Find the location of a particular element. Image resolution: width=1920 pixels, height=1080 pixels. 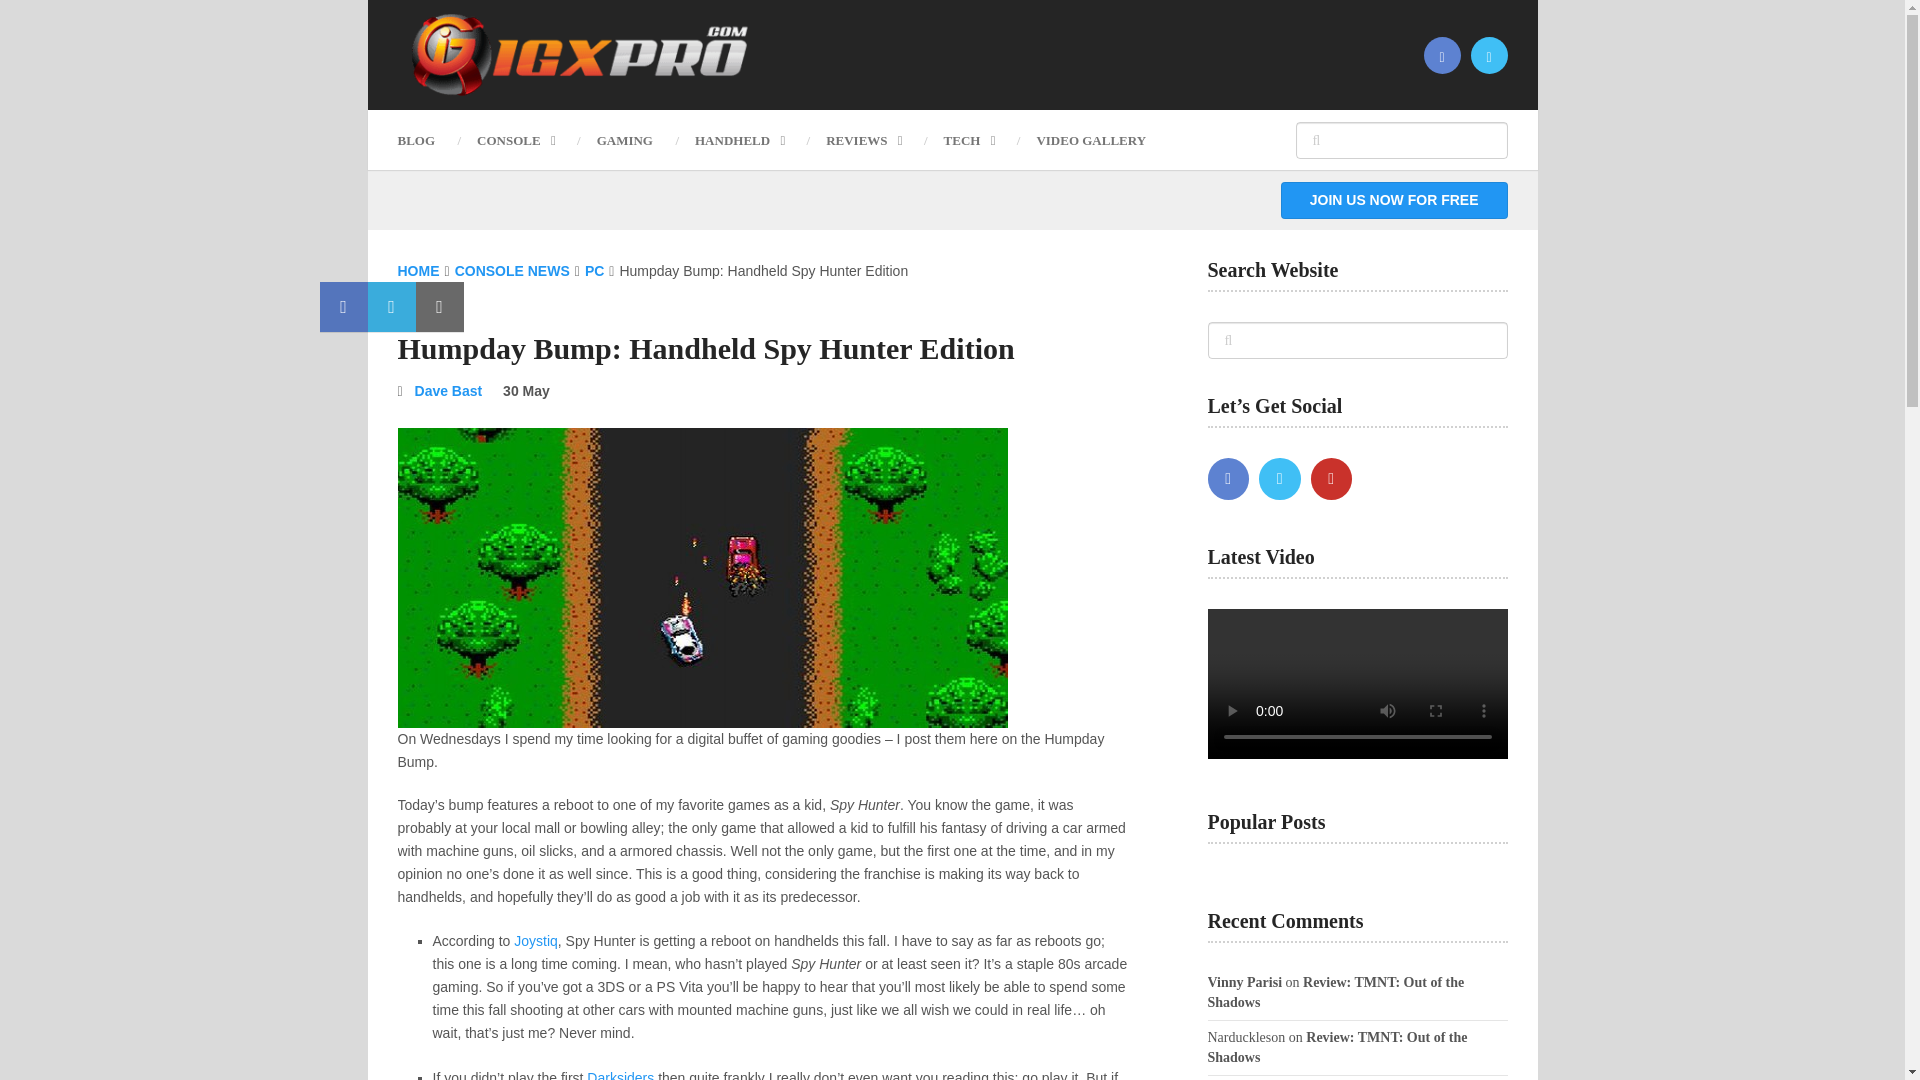

Darksiders is located at coordinates (620, 1075).